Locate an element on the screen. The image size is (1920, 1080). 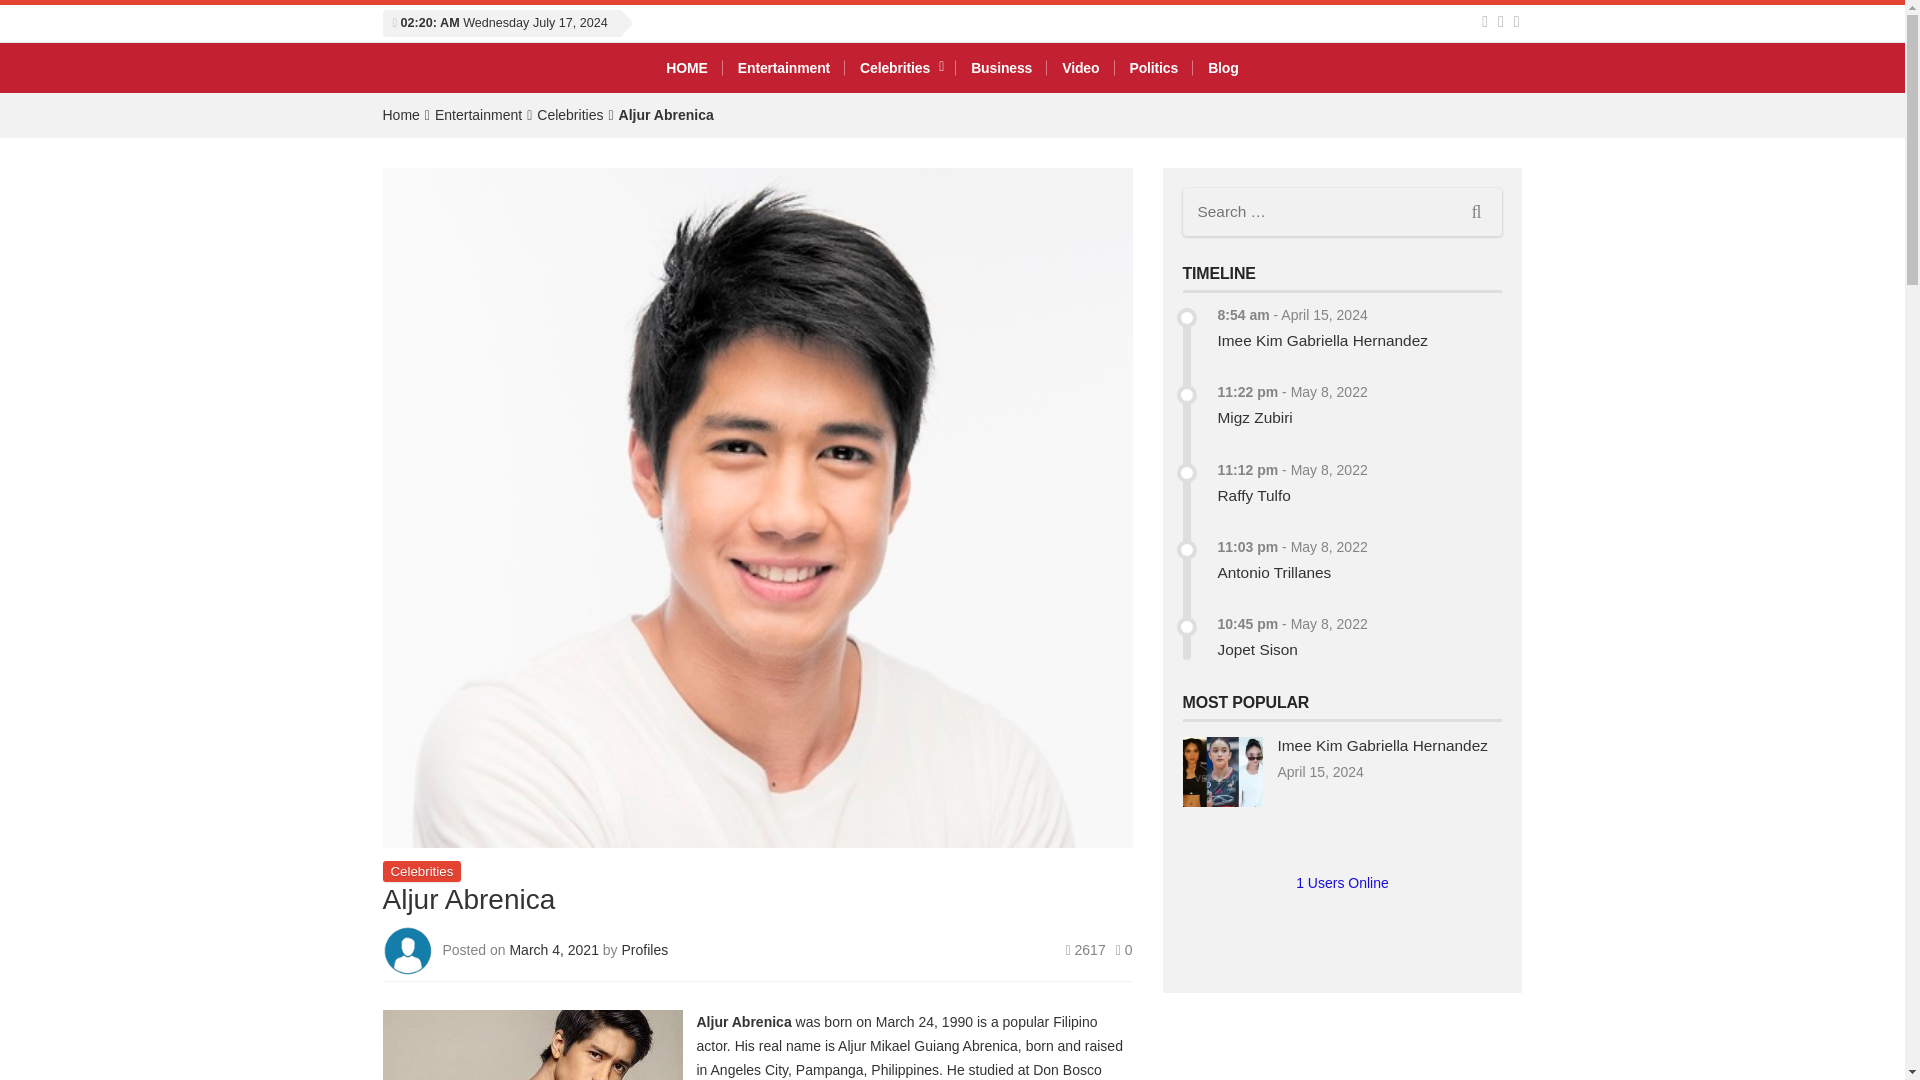
Profiles is located at coordinates (645, 949).